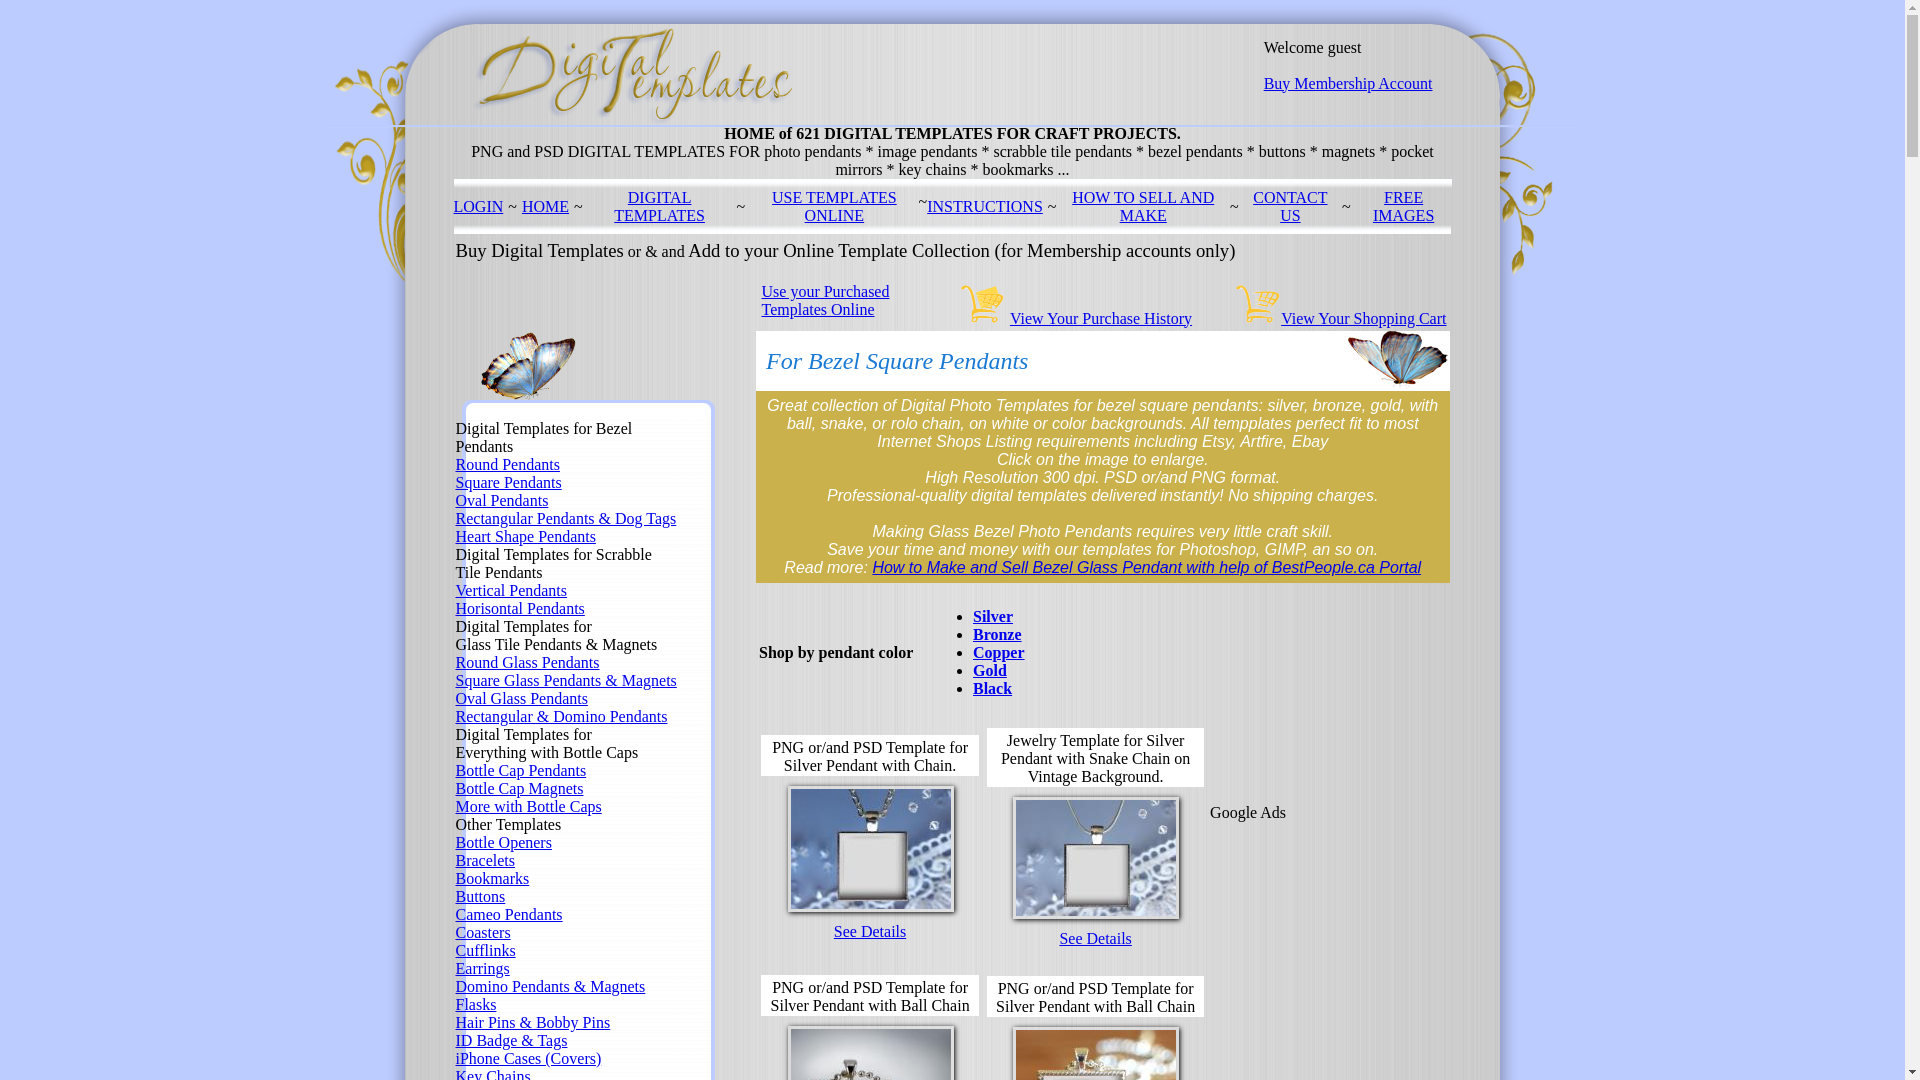 The height and width of the screenshot is (1080, 1920). Describe the element at coordinates (1364, 318) in the screenshot. I see `View Your Shopping Cart` at that location.